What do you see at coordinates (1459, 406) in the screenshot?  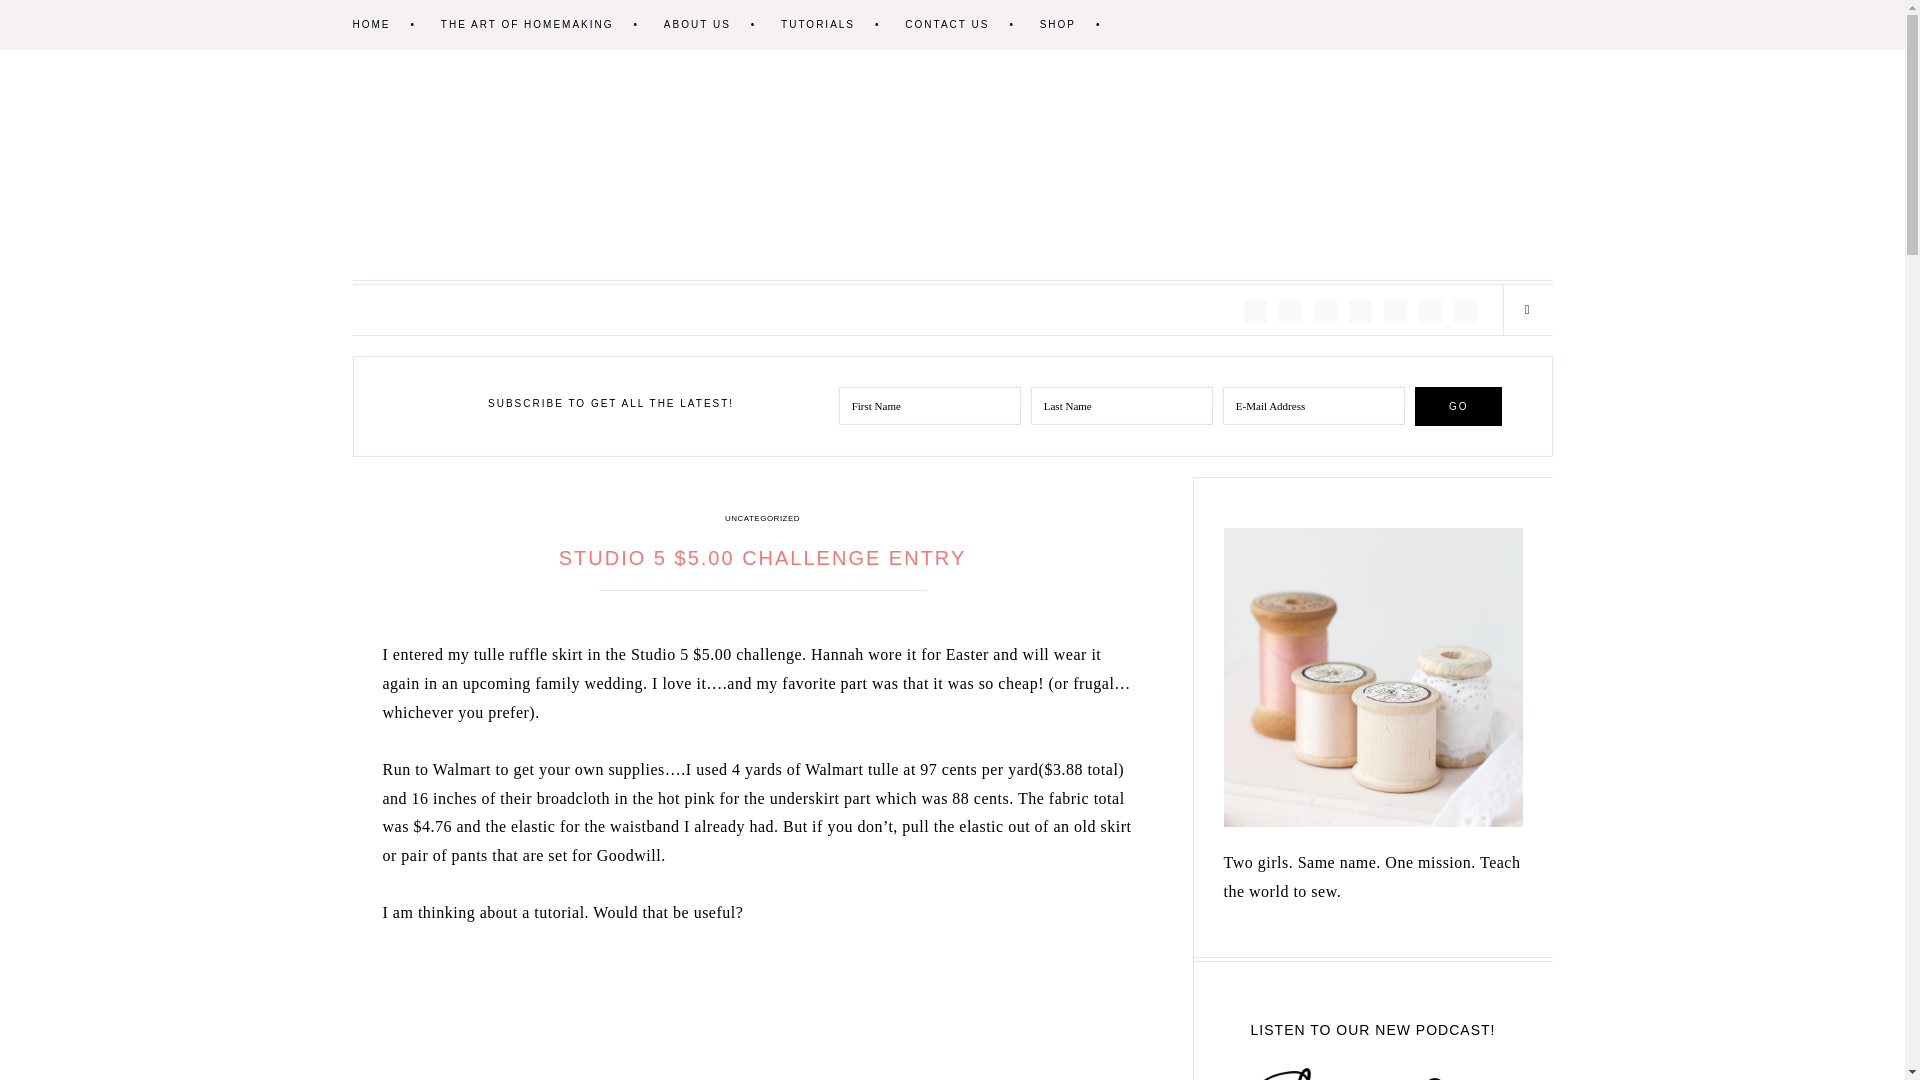 I see `Go` at bounding box center [1459, 406].